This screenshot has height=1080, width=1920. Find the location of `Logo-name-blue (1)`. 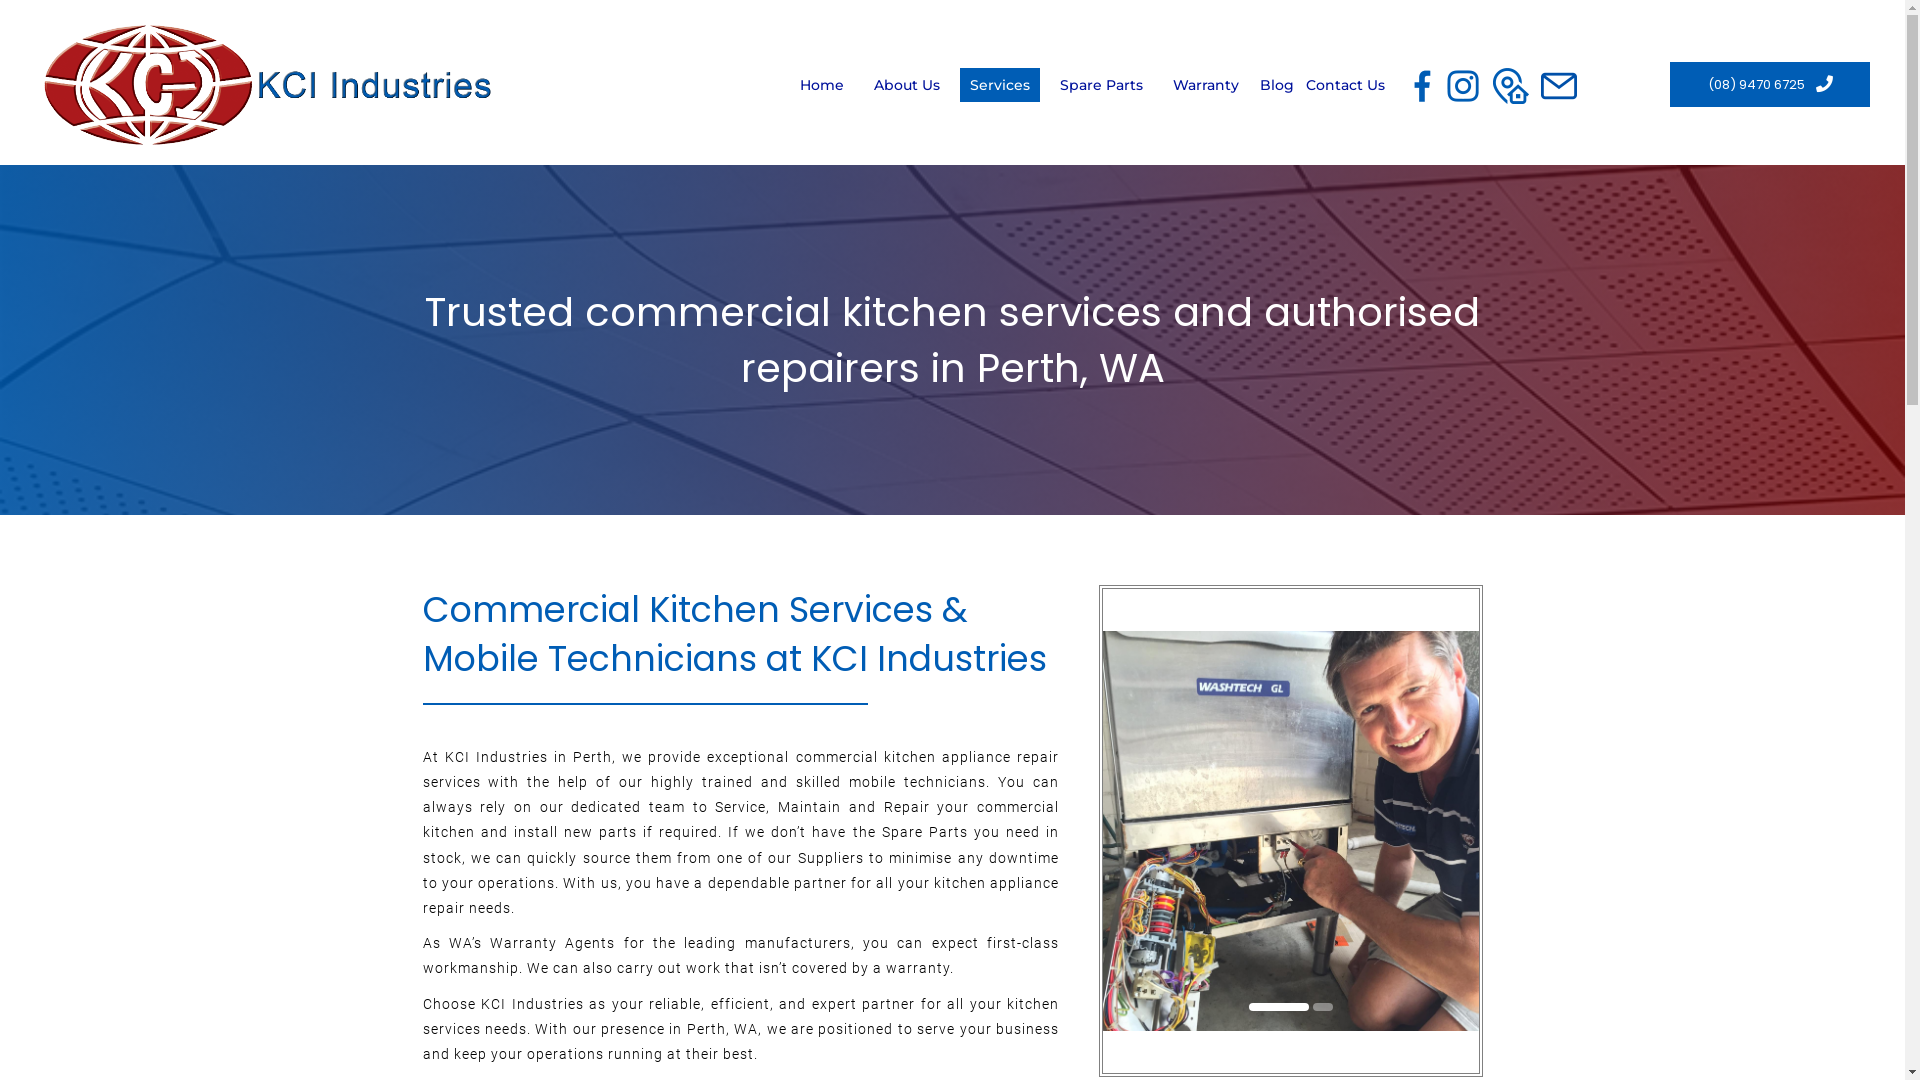

Logo-name-blue (1) is located at coordinates (266, 85).